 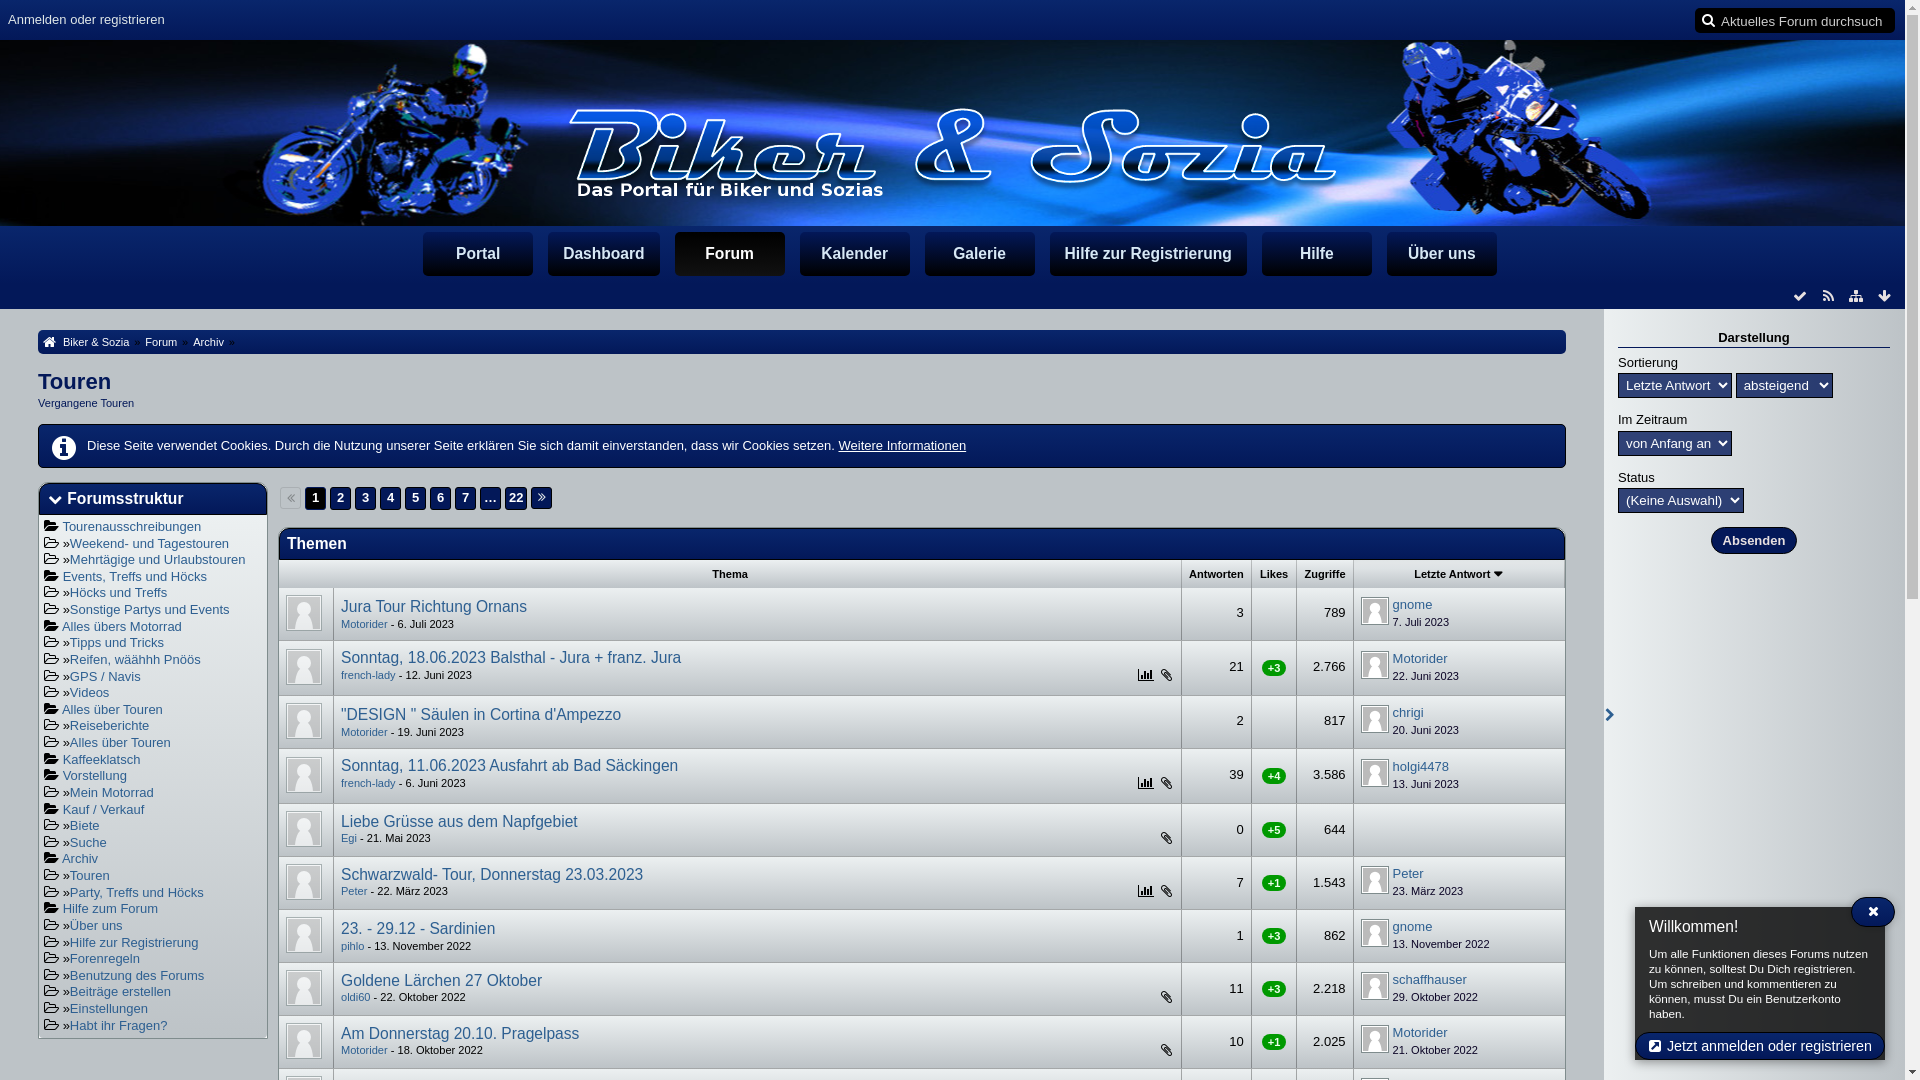 What do you see at coordinates (134, 942) in the screenshot?
I see `Hilfe zur Registrierung` at bounding box center [134, 942].